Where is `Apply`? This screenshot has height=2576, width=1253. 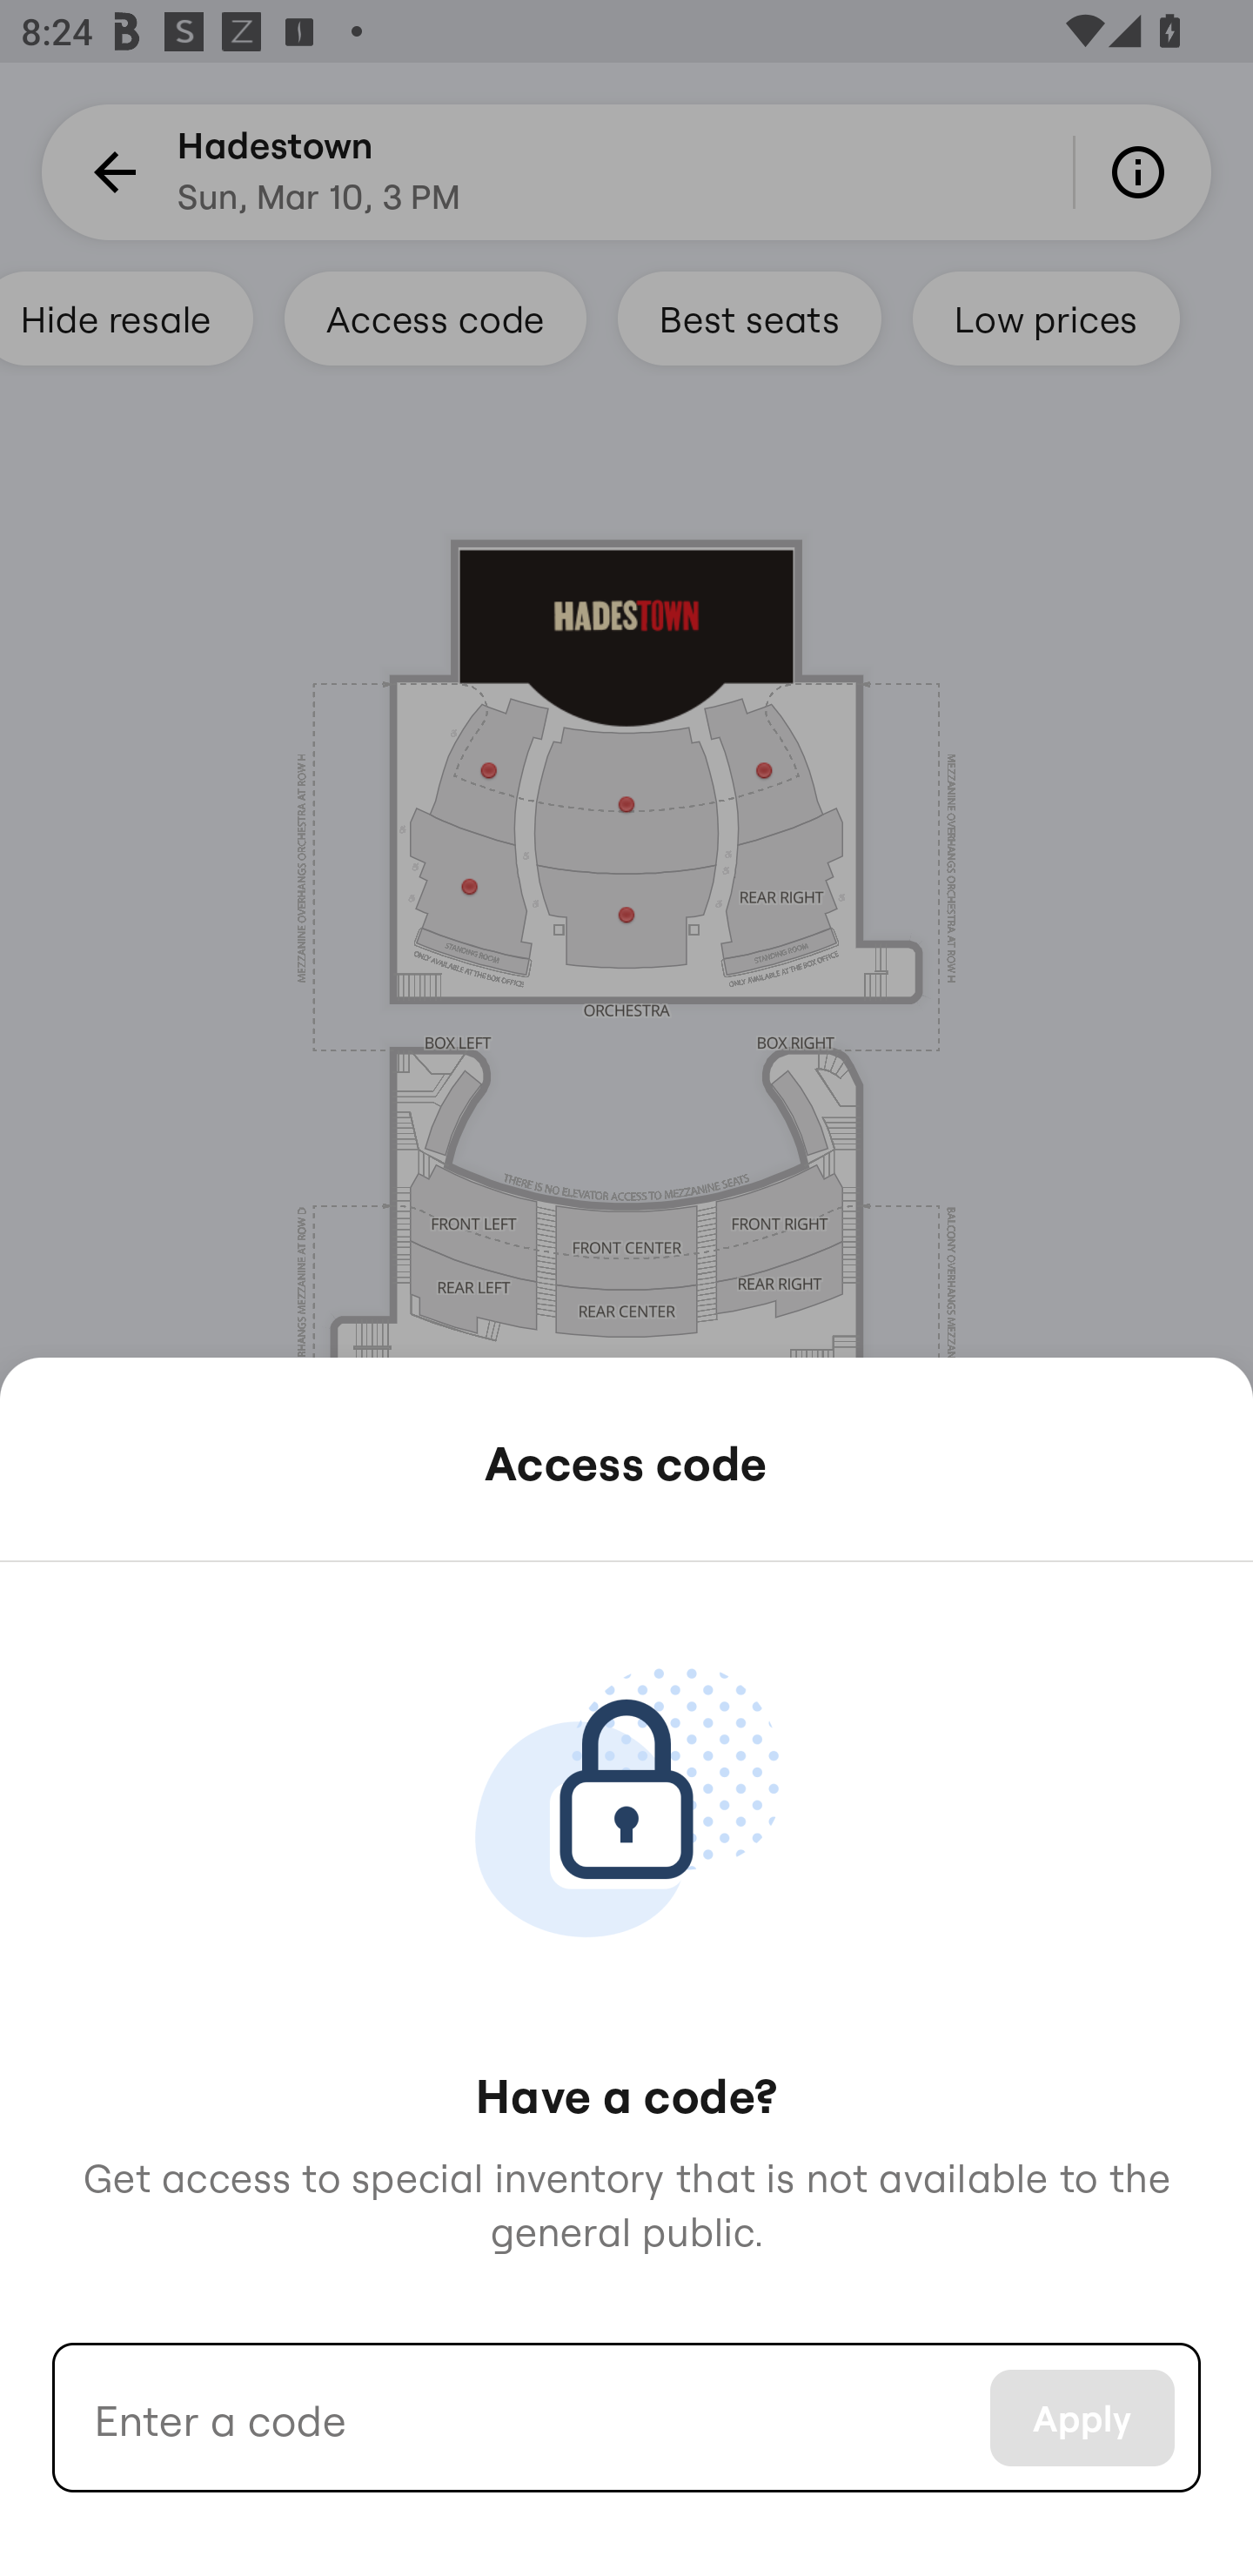
Apply is located at coordinates (1082, 2418).